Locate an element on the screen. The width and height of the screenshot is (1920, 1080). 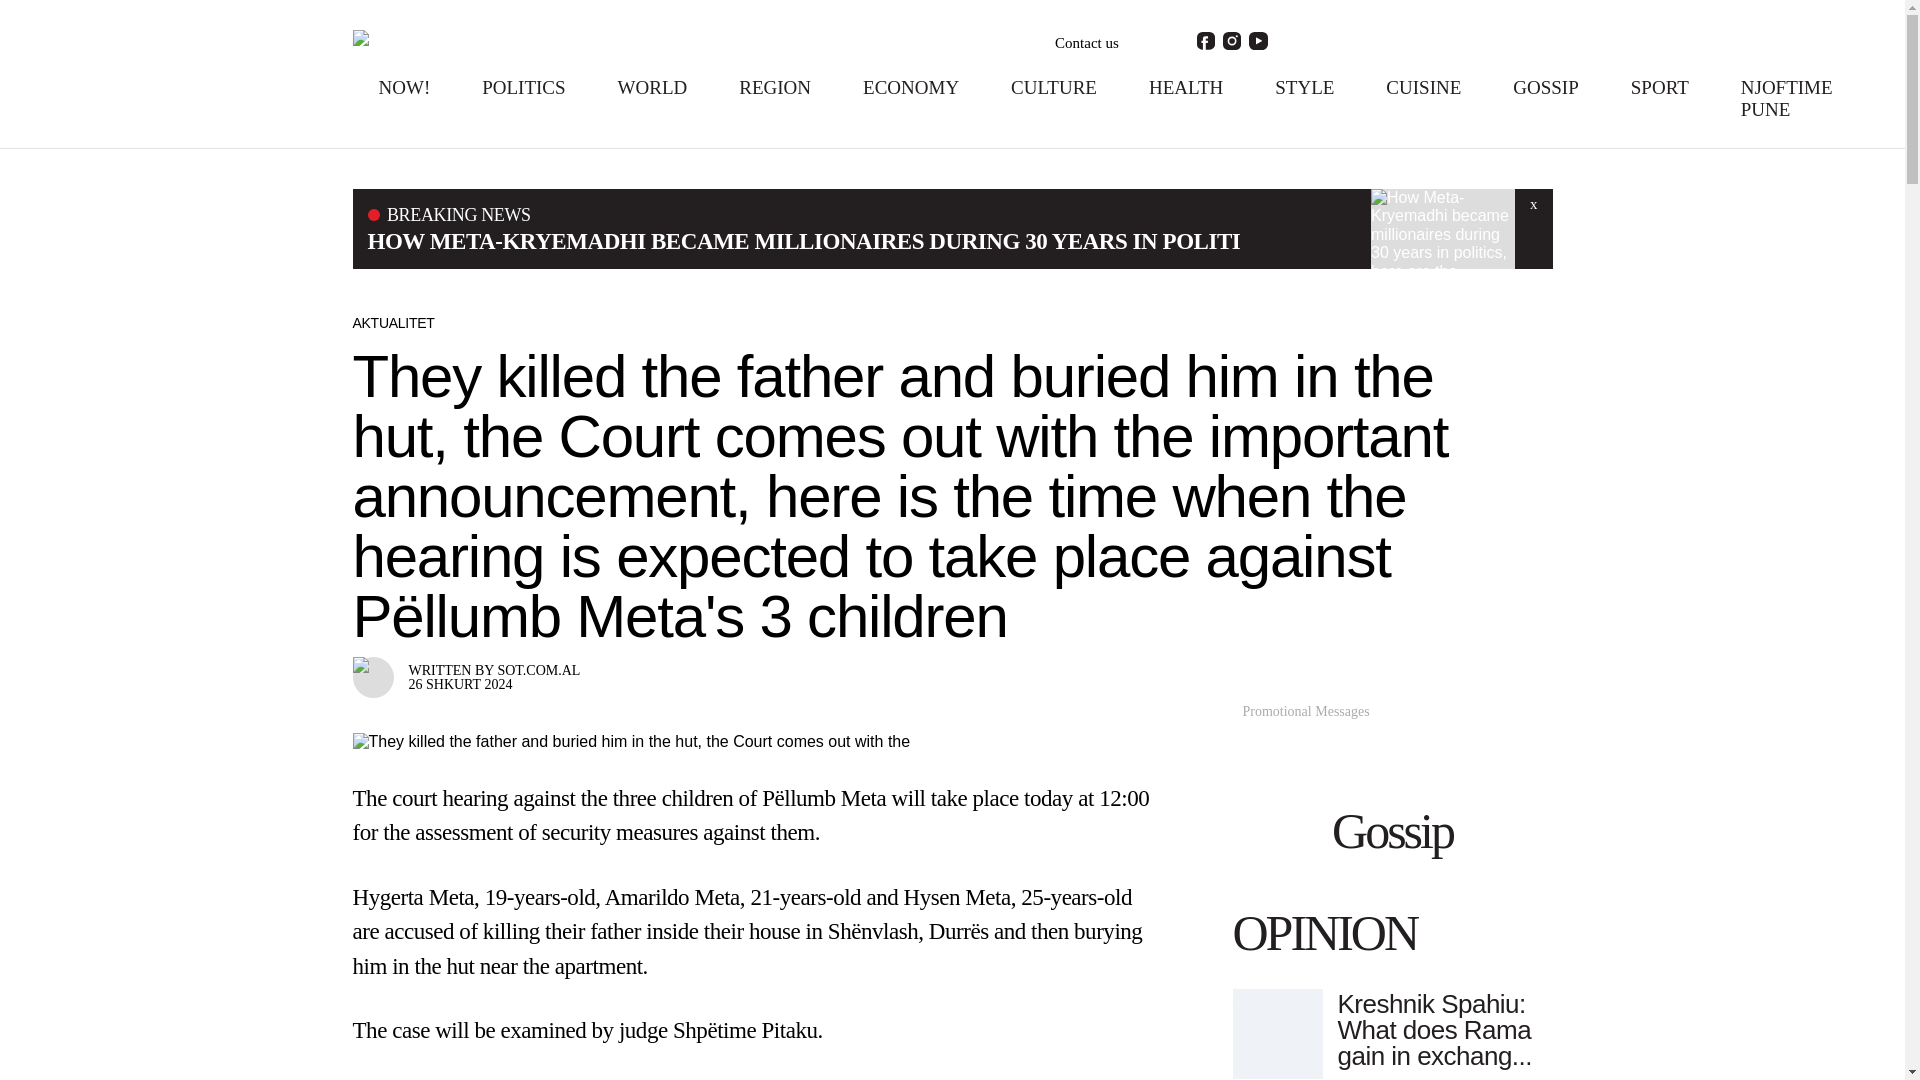
CULTURE is located at coordinates (1054, 87).